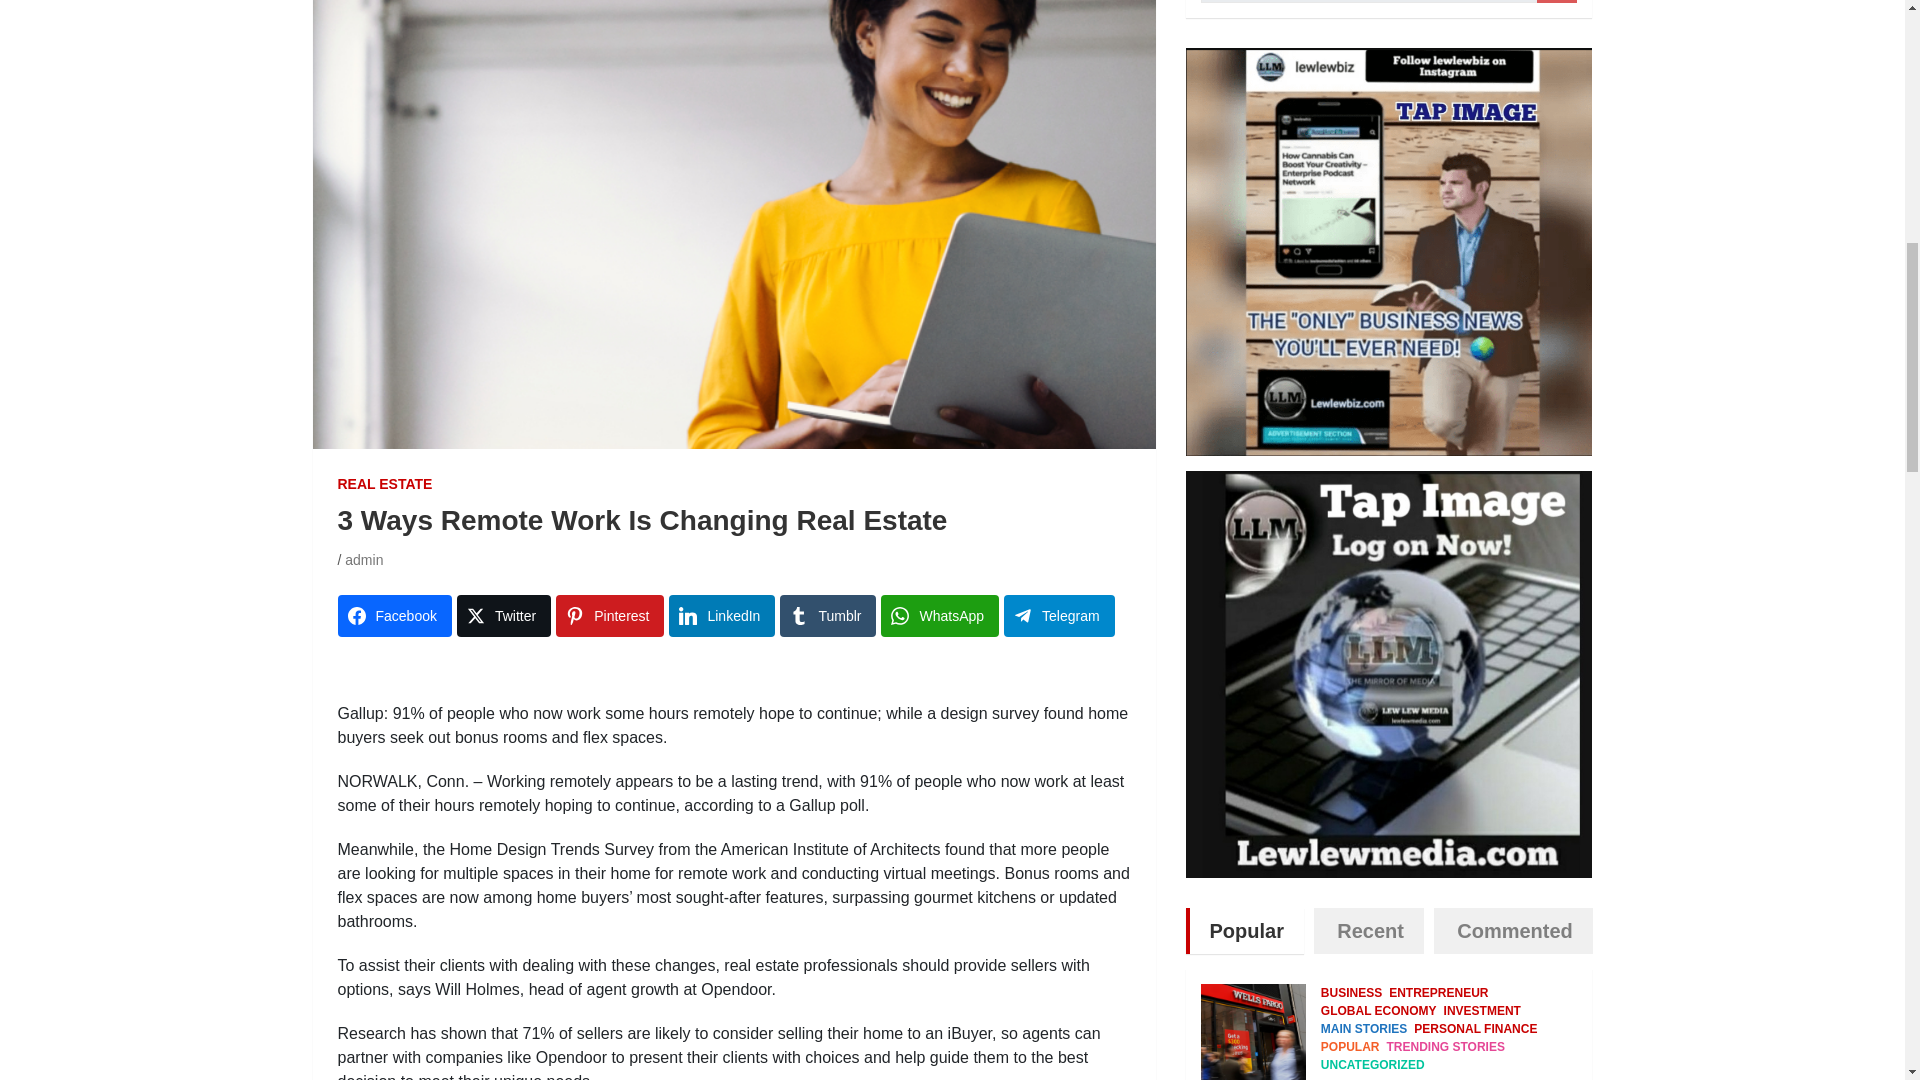  What do you see at coordinates (610, 616) in the screenshot?
I see `Pinterest` at bounding box center [610, 616].